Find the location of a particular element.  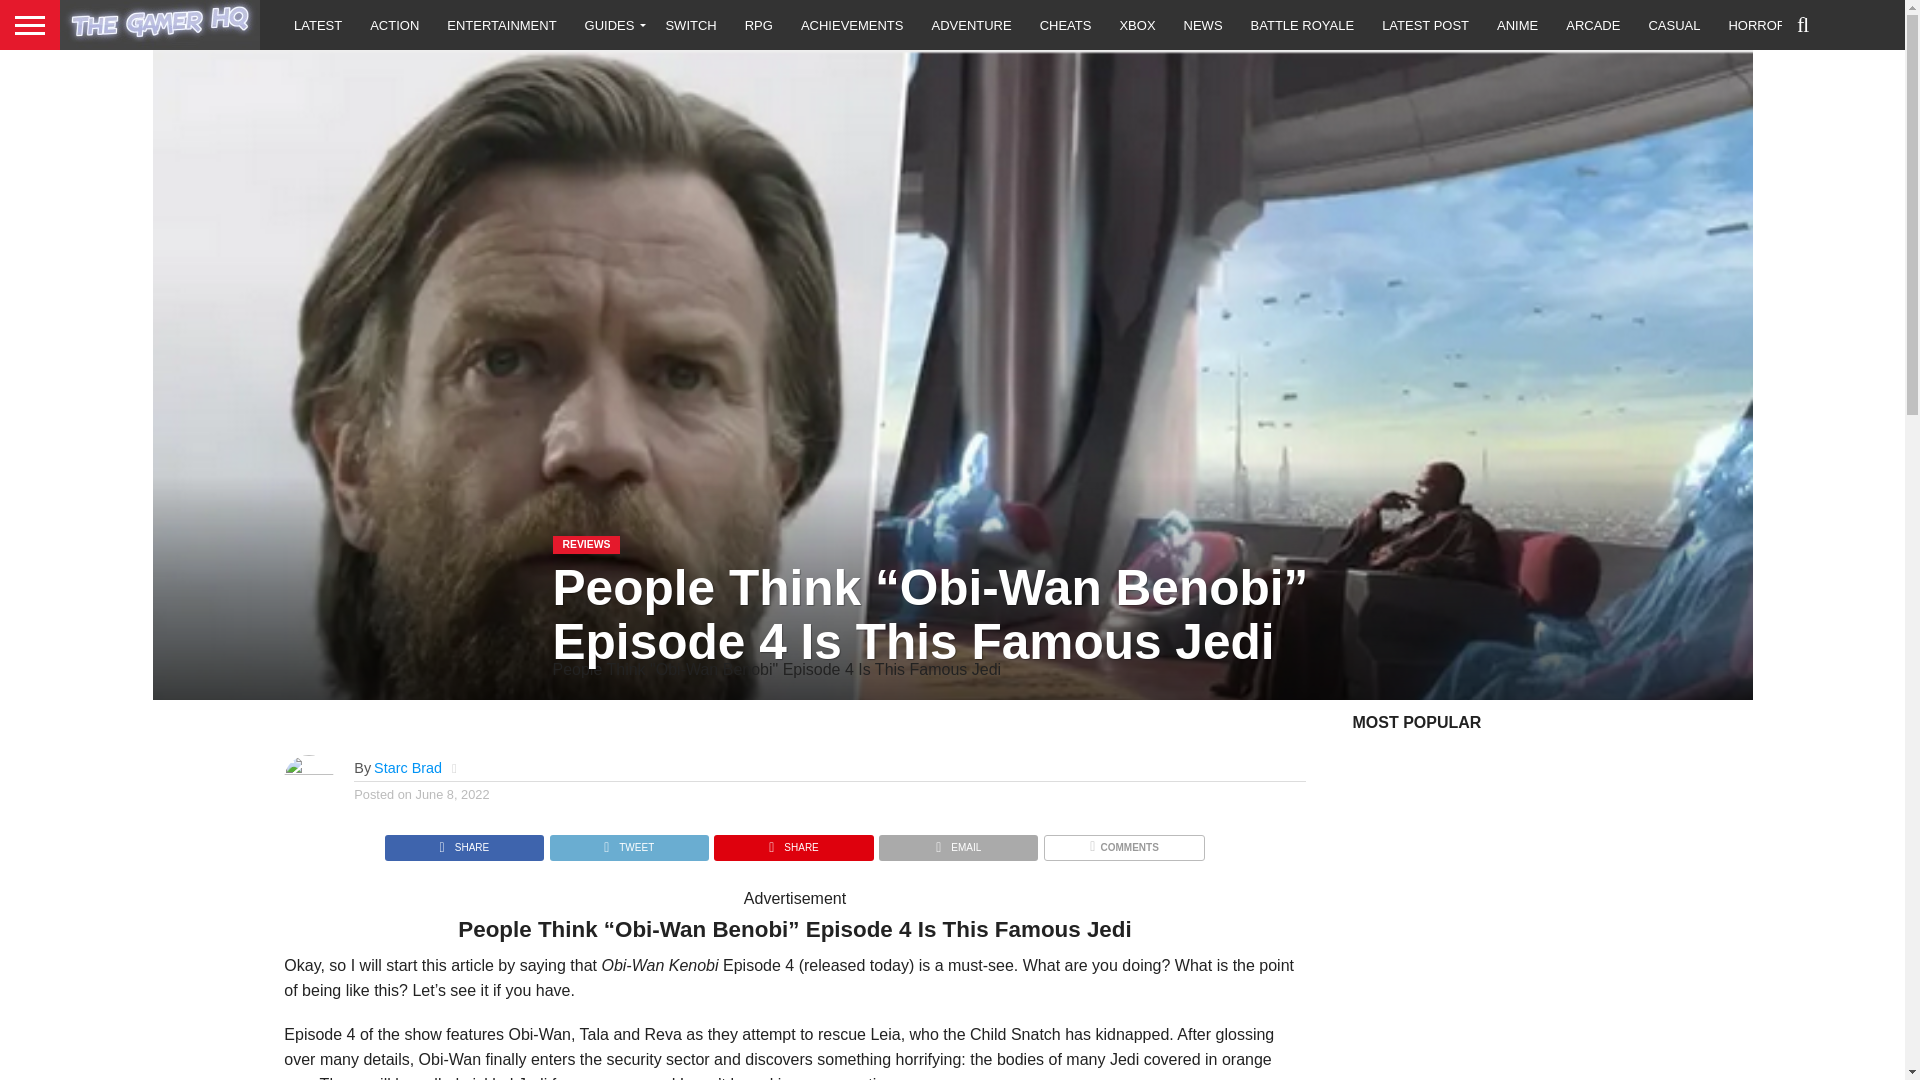

Pin This Post is located at coordinates (792, 842).